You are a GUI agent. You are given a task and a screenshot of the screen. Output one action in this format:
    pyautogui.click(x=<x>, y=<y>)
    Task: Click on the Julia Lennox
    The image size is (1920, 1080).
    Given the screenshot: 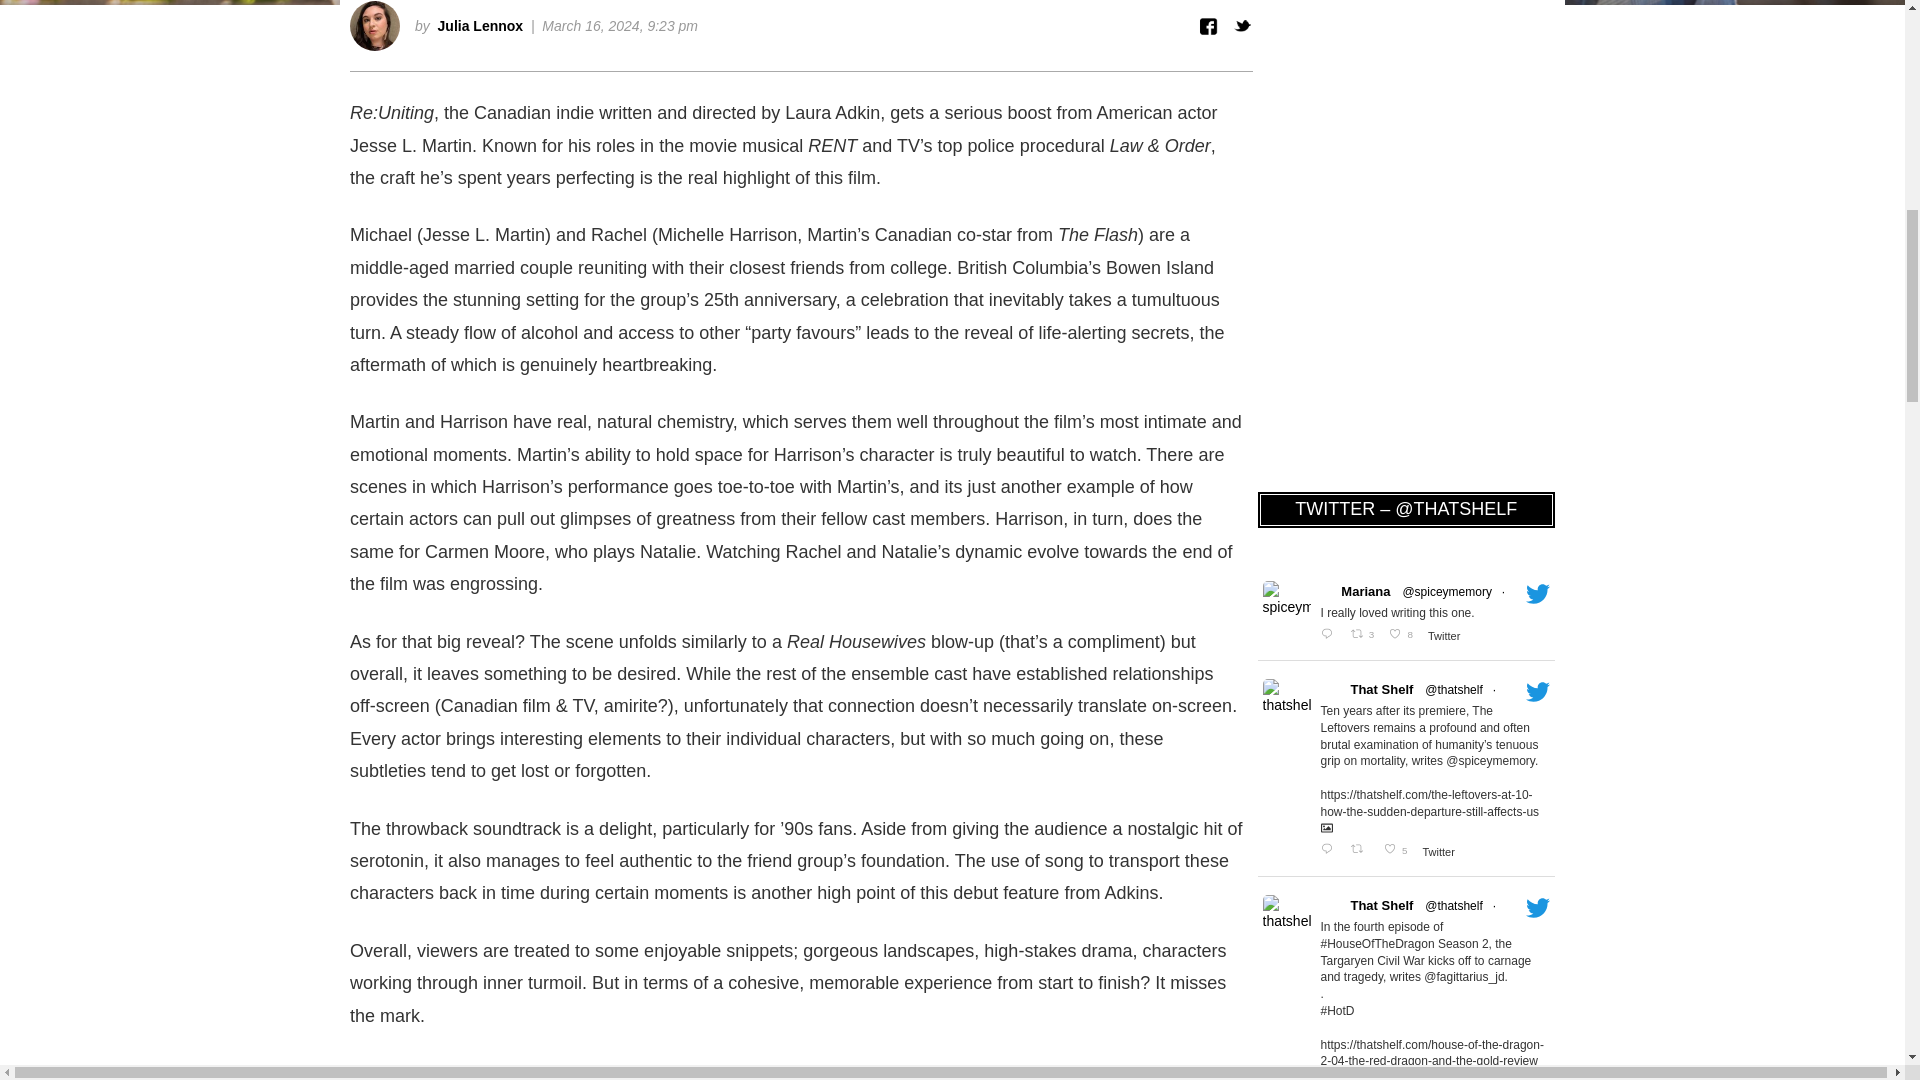 What is the action you would take?
    pyautogui.click(x=480, y=26)
    